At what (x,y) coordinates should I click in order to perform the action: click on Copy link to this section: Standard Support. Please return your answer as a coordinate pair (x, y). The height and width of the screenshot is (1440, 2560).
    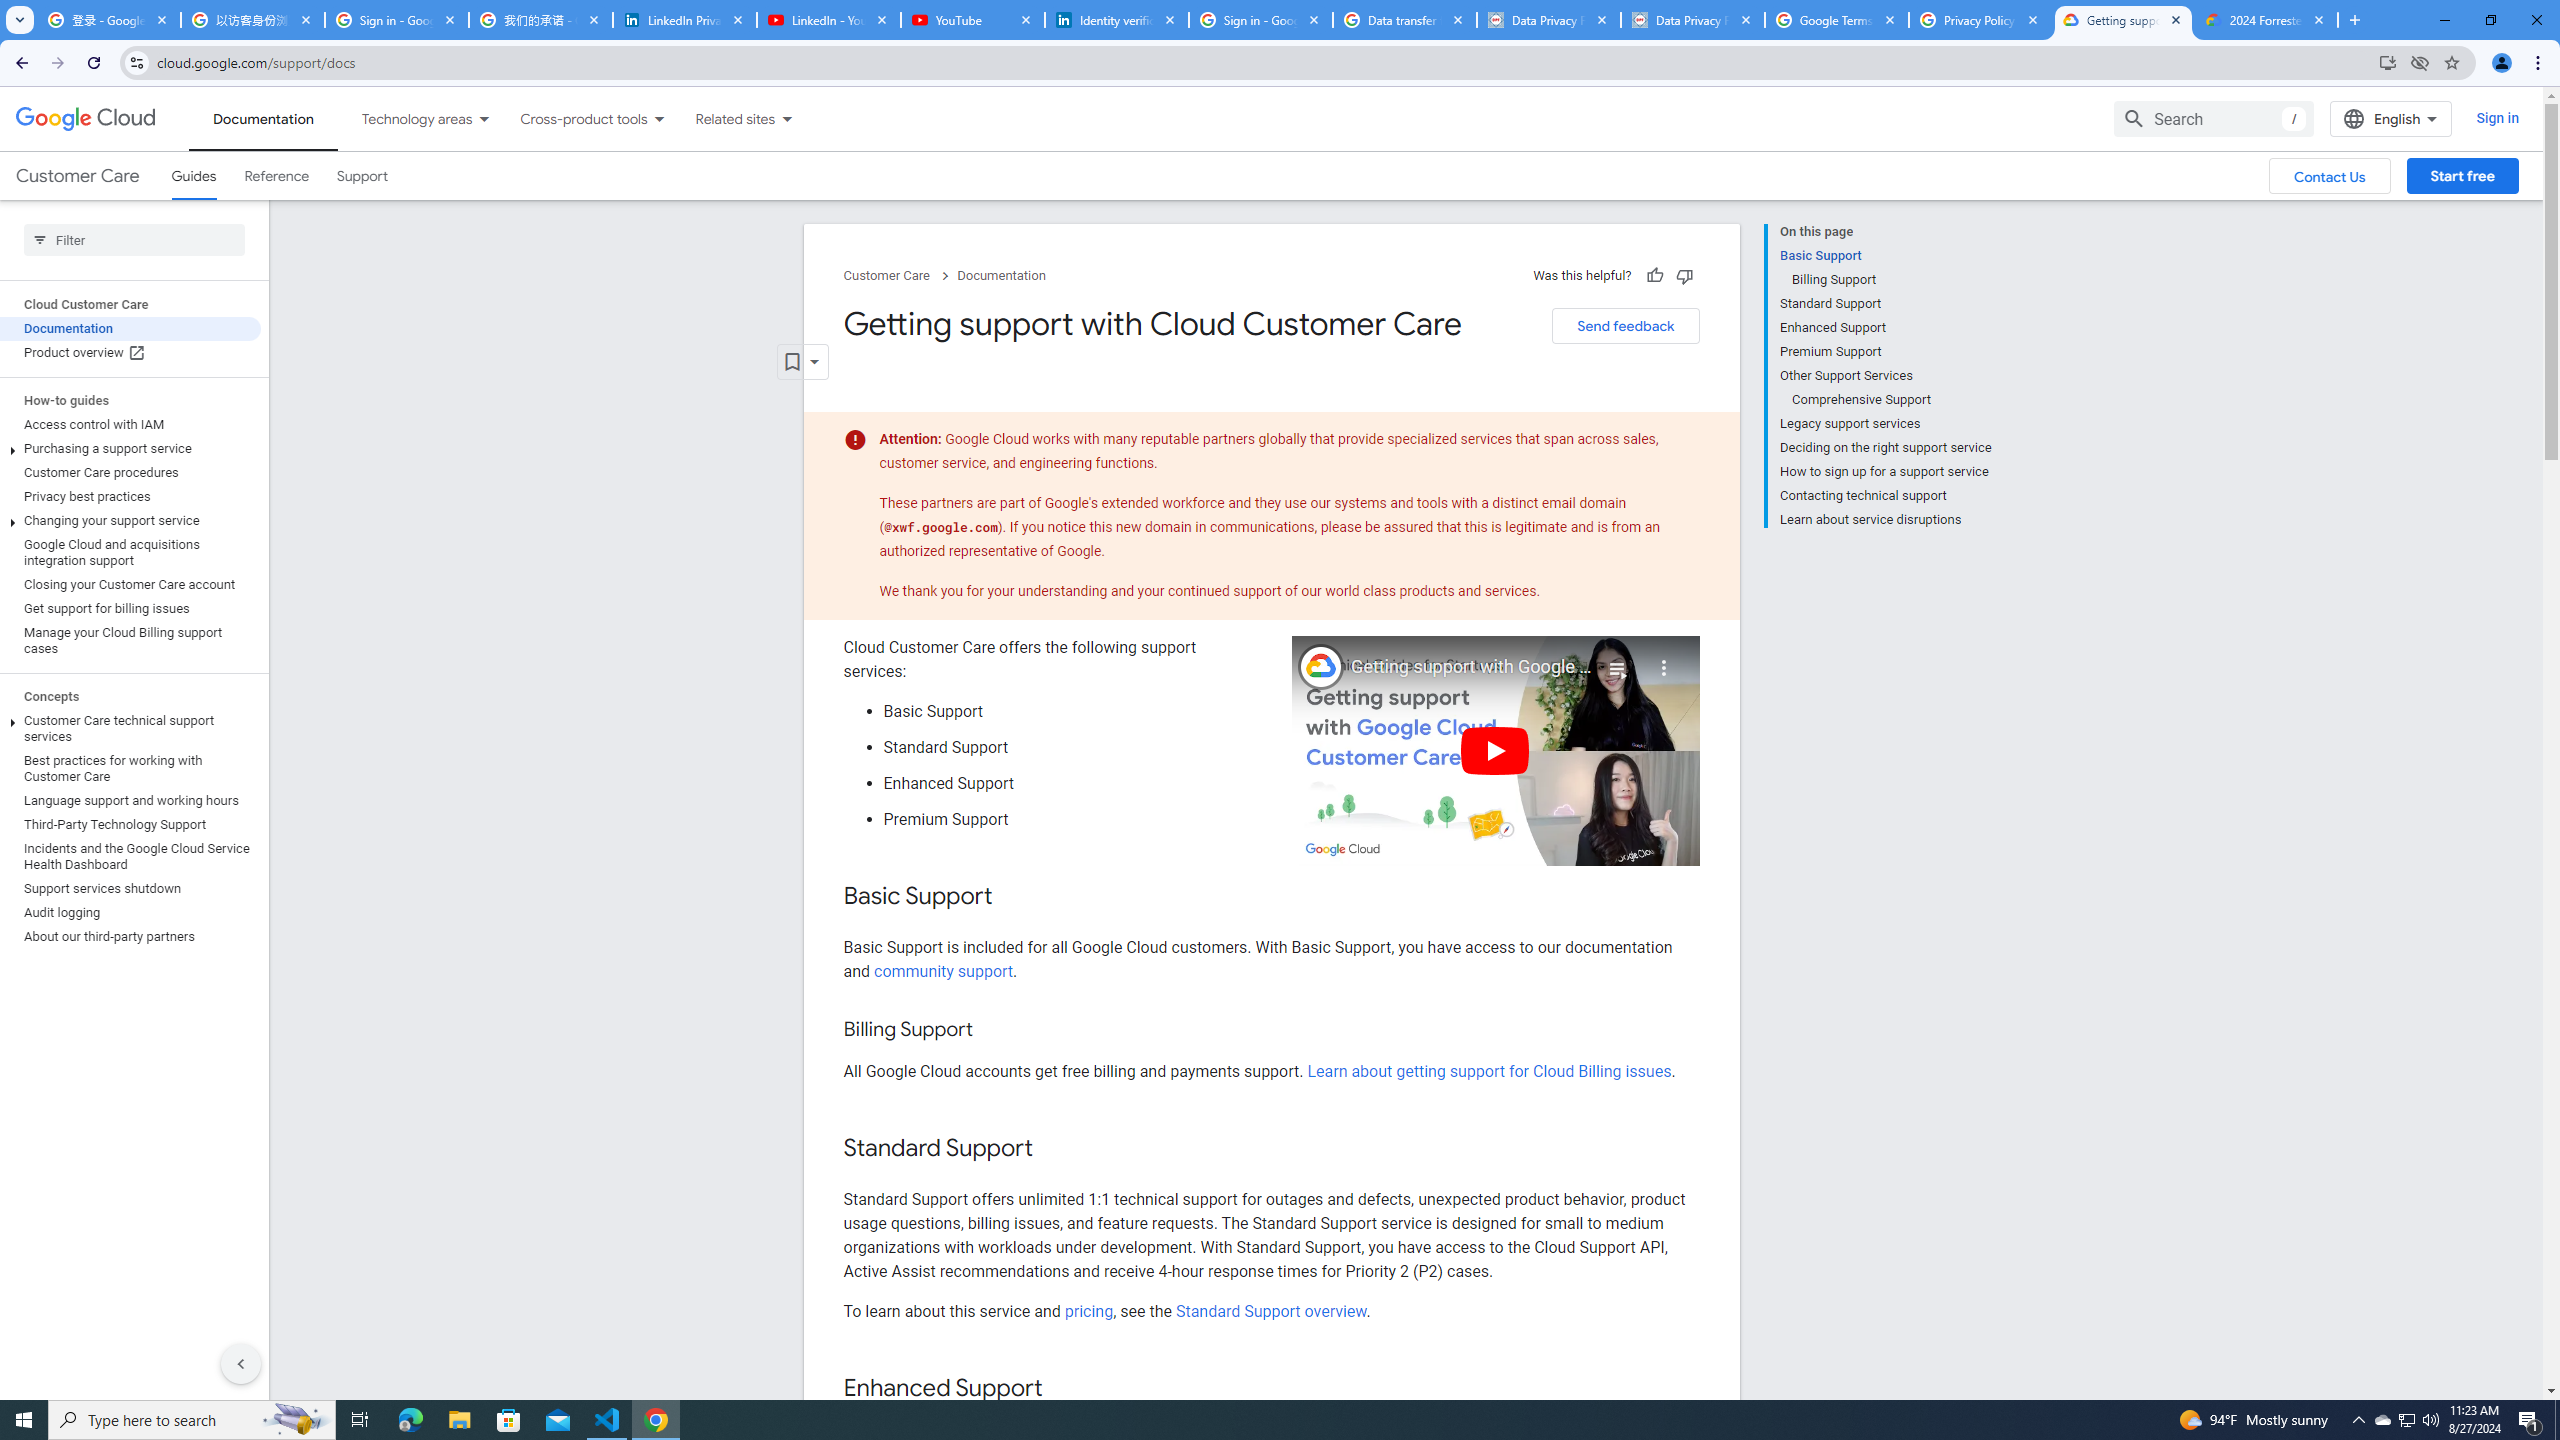
    Looking at the image, I should click on (1054, 1150).